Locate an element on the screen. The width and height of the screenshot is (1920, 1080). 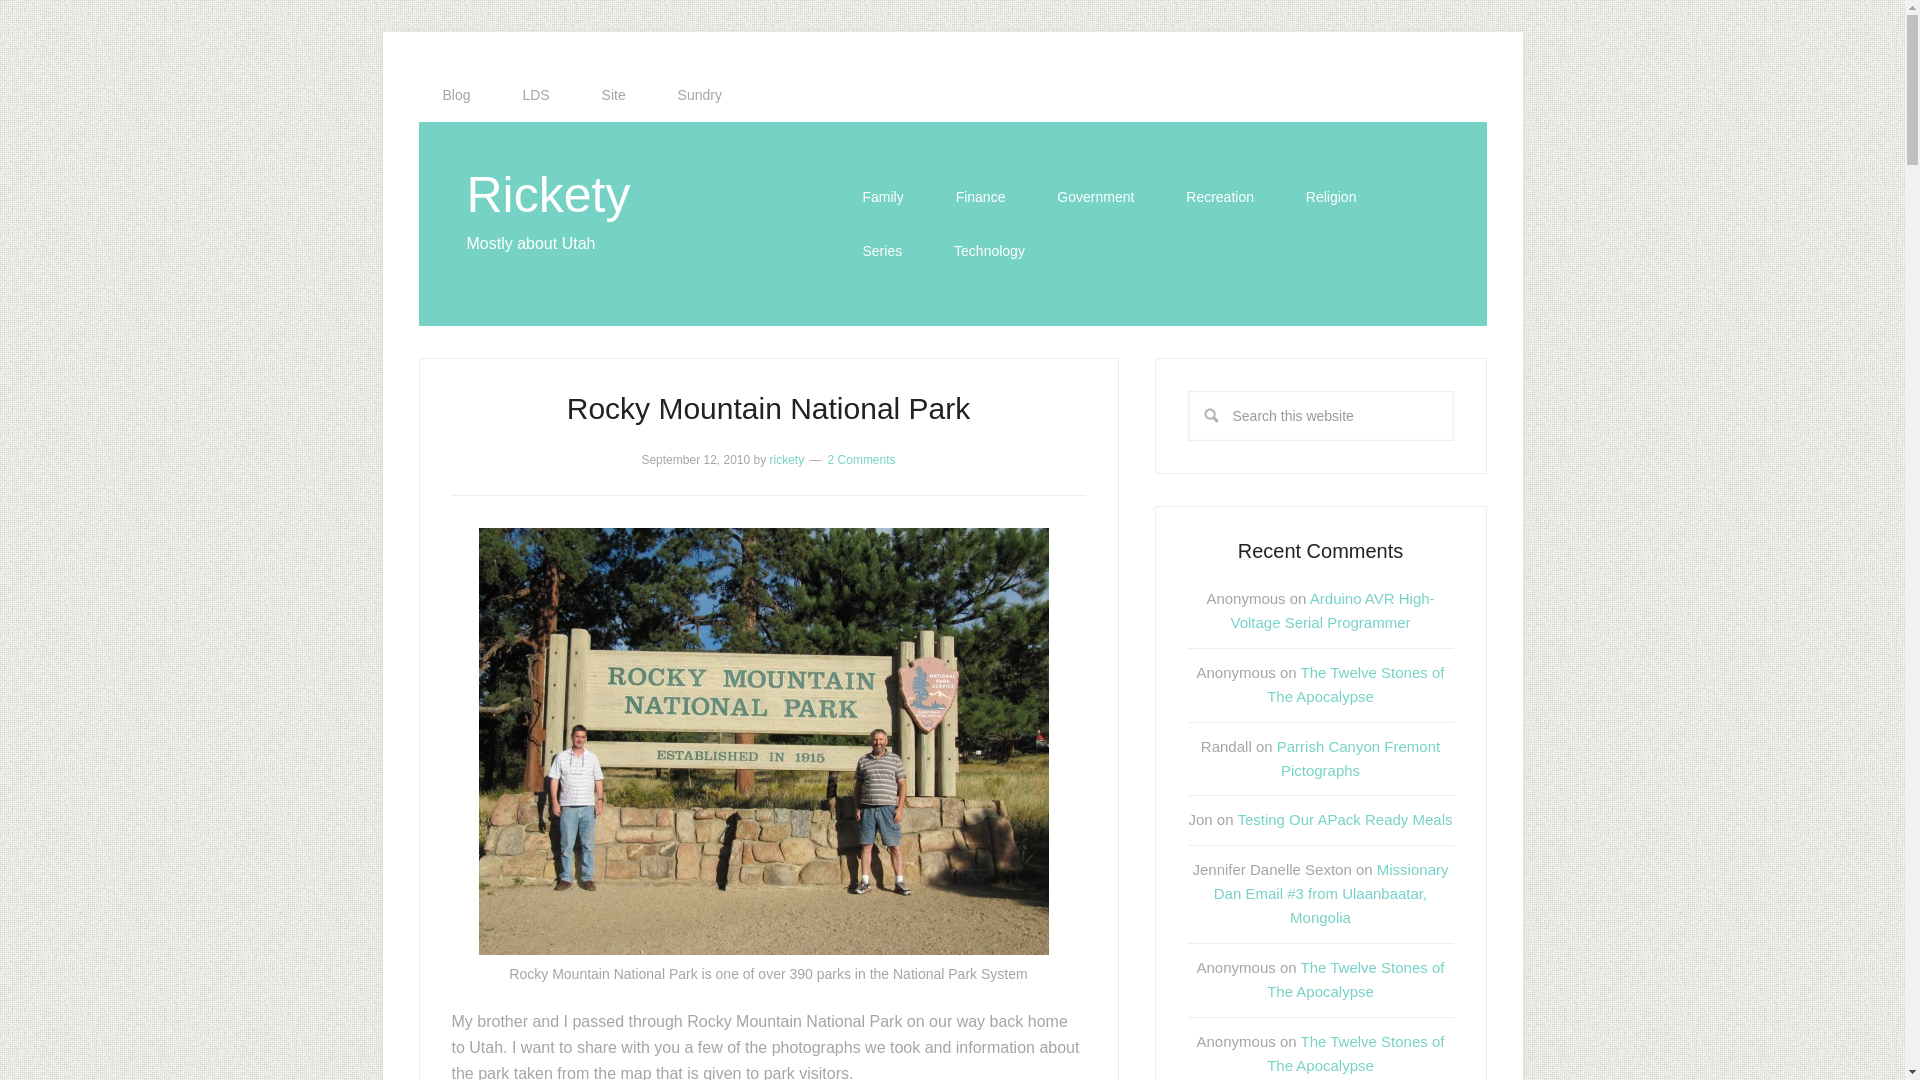
Site is located at coordinates (614, 95).